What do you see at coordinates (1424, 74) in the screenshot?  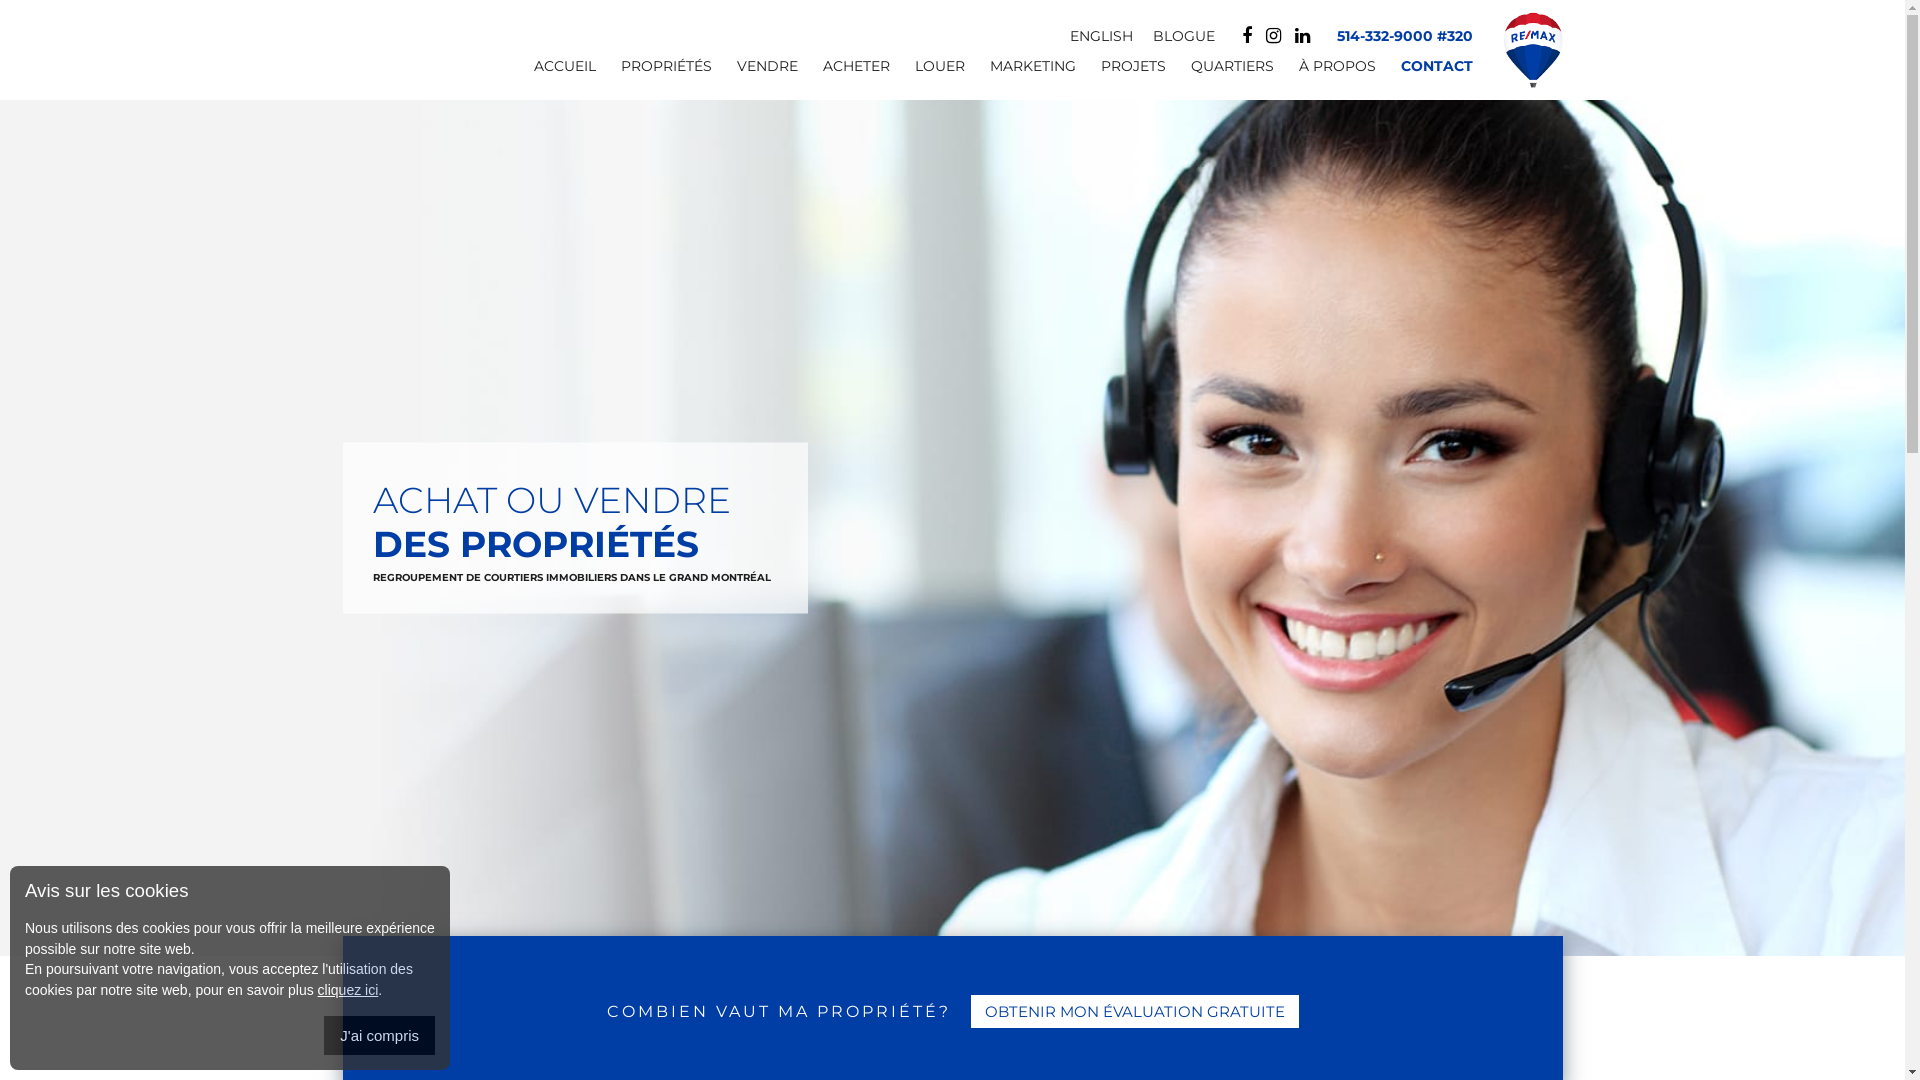 I see `CONTACT` at bounding box center [1424, 74].